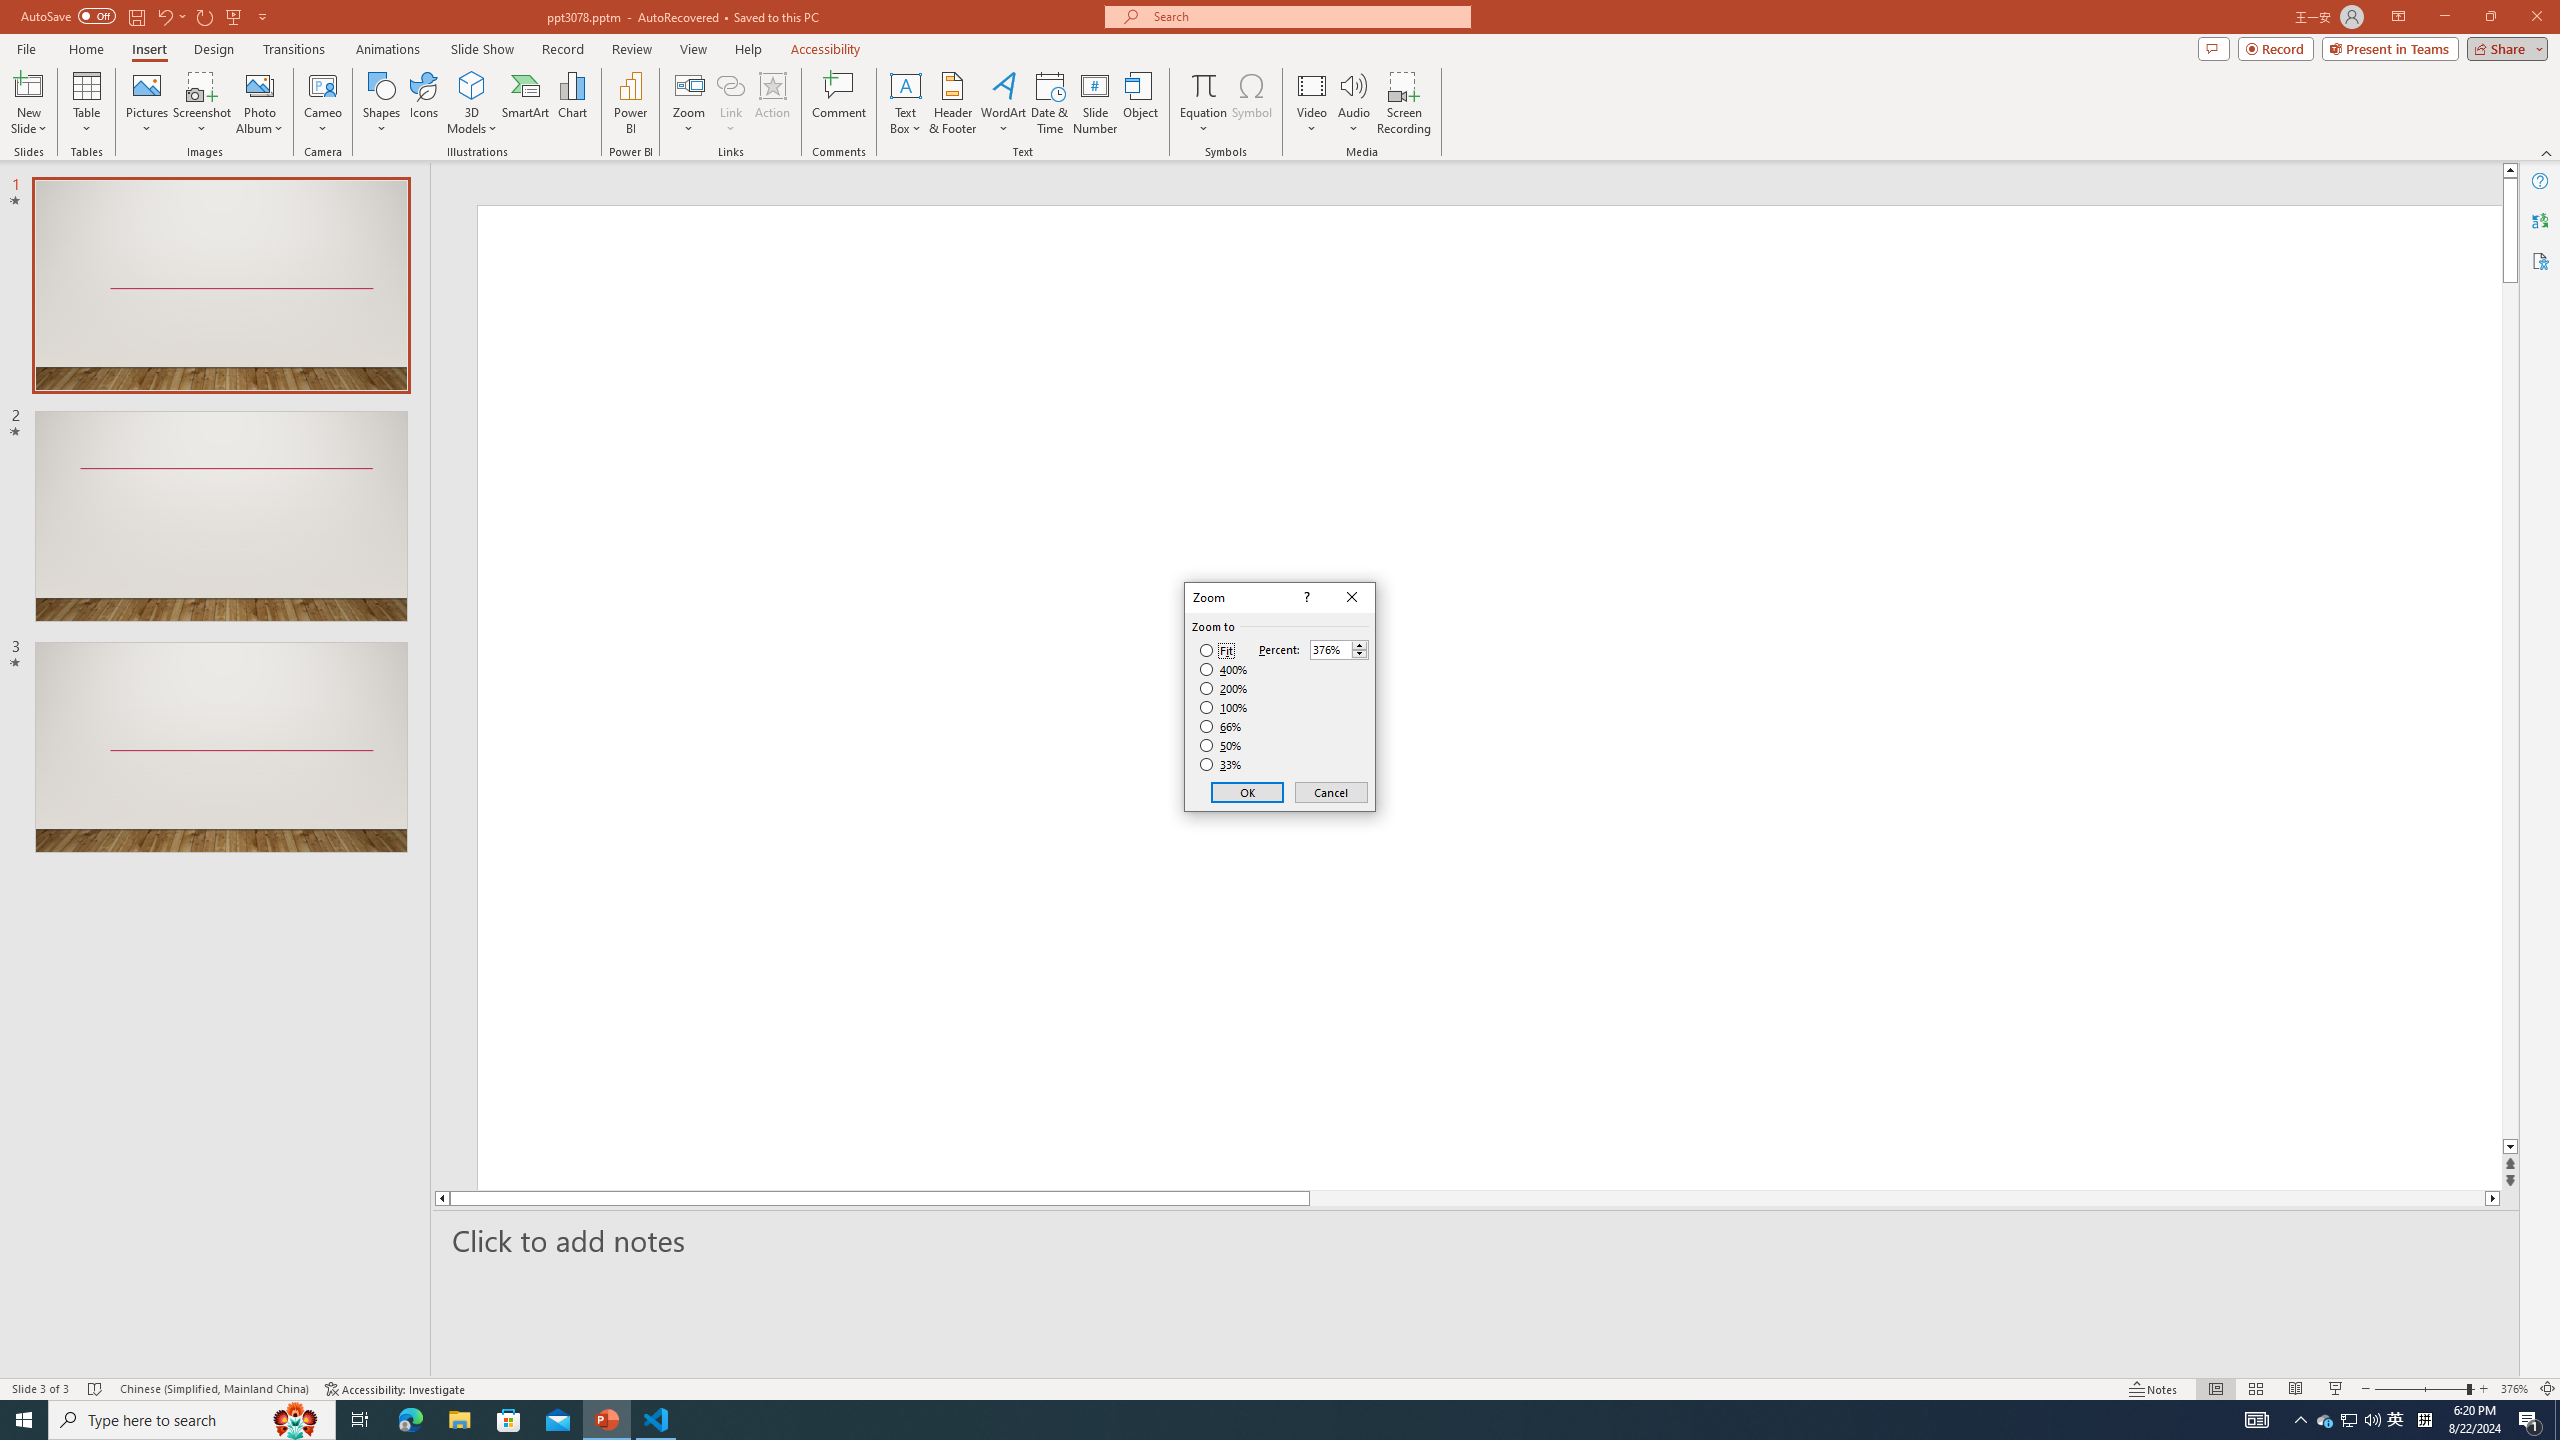 The height and width of the screenshot is (1440, 2560). Describe the element at coordinates (2510, 716) in the screenshot. I see `Page down` at that location.